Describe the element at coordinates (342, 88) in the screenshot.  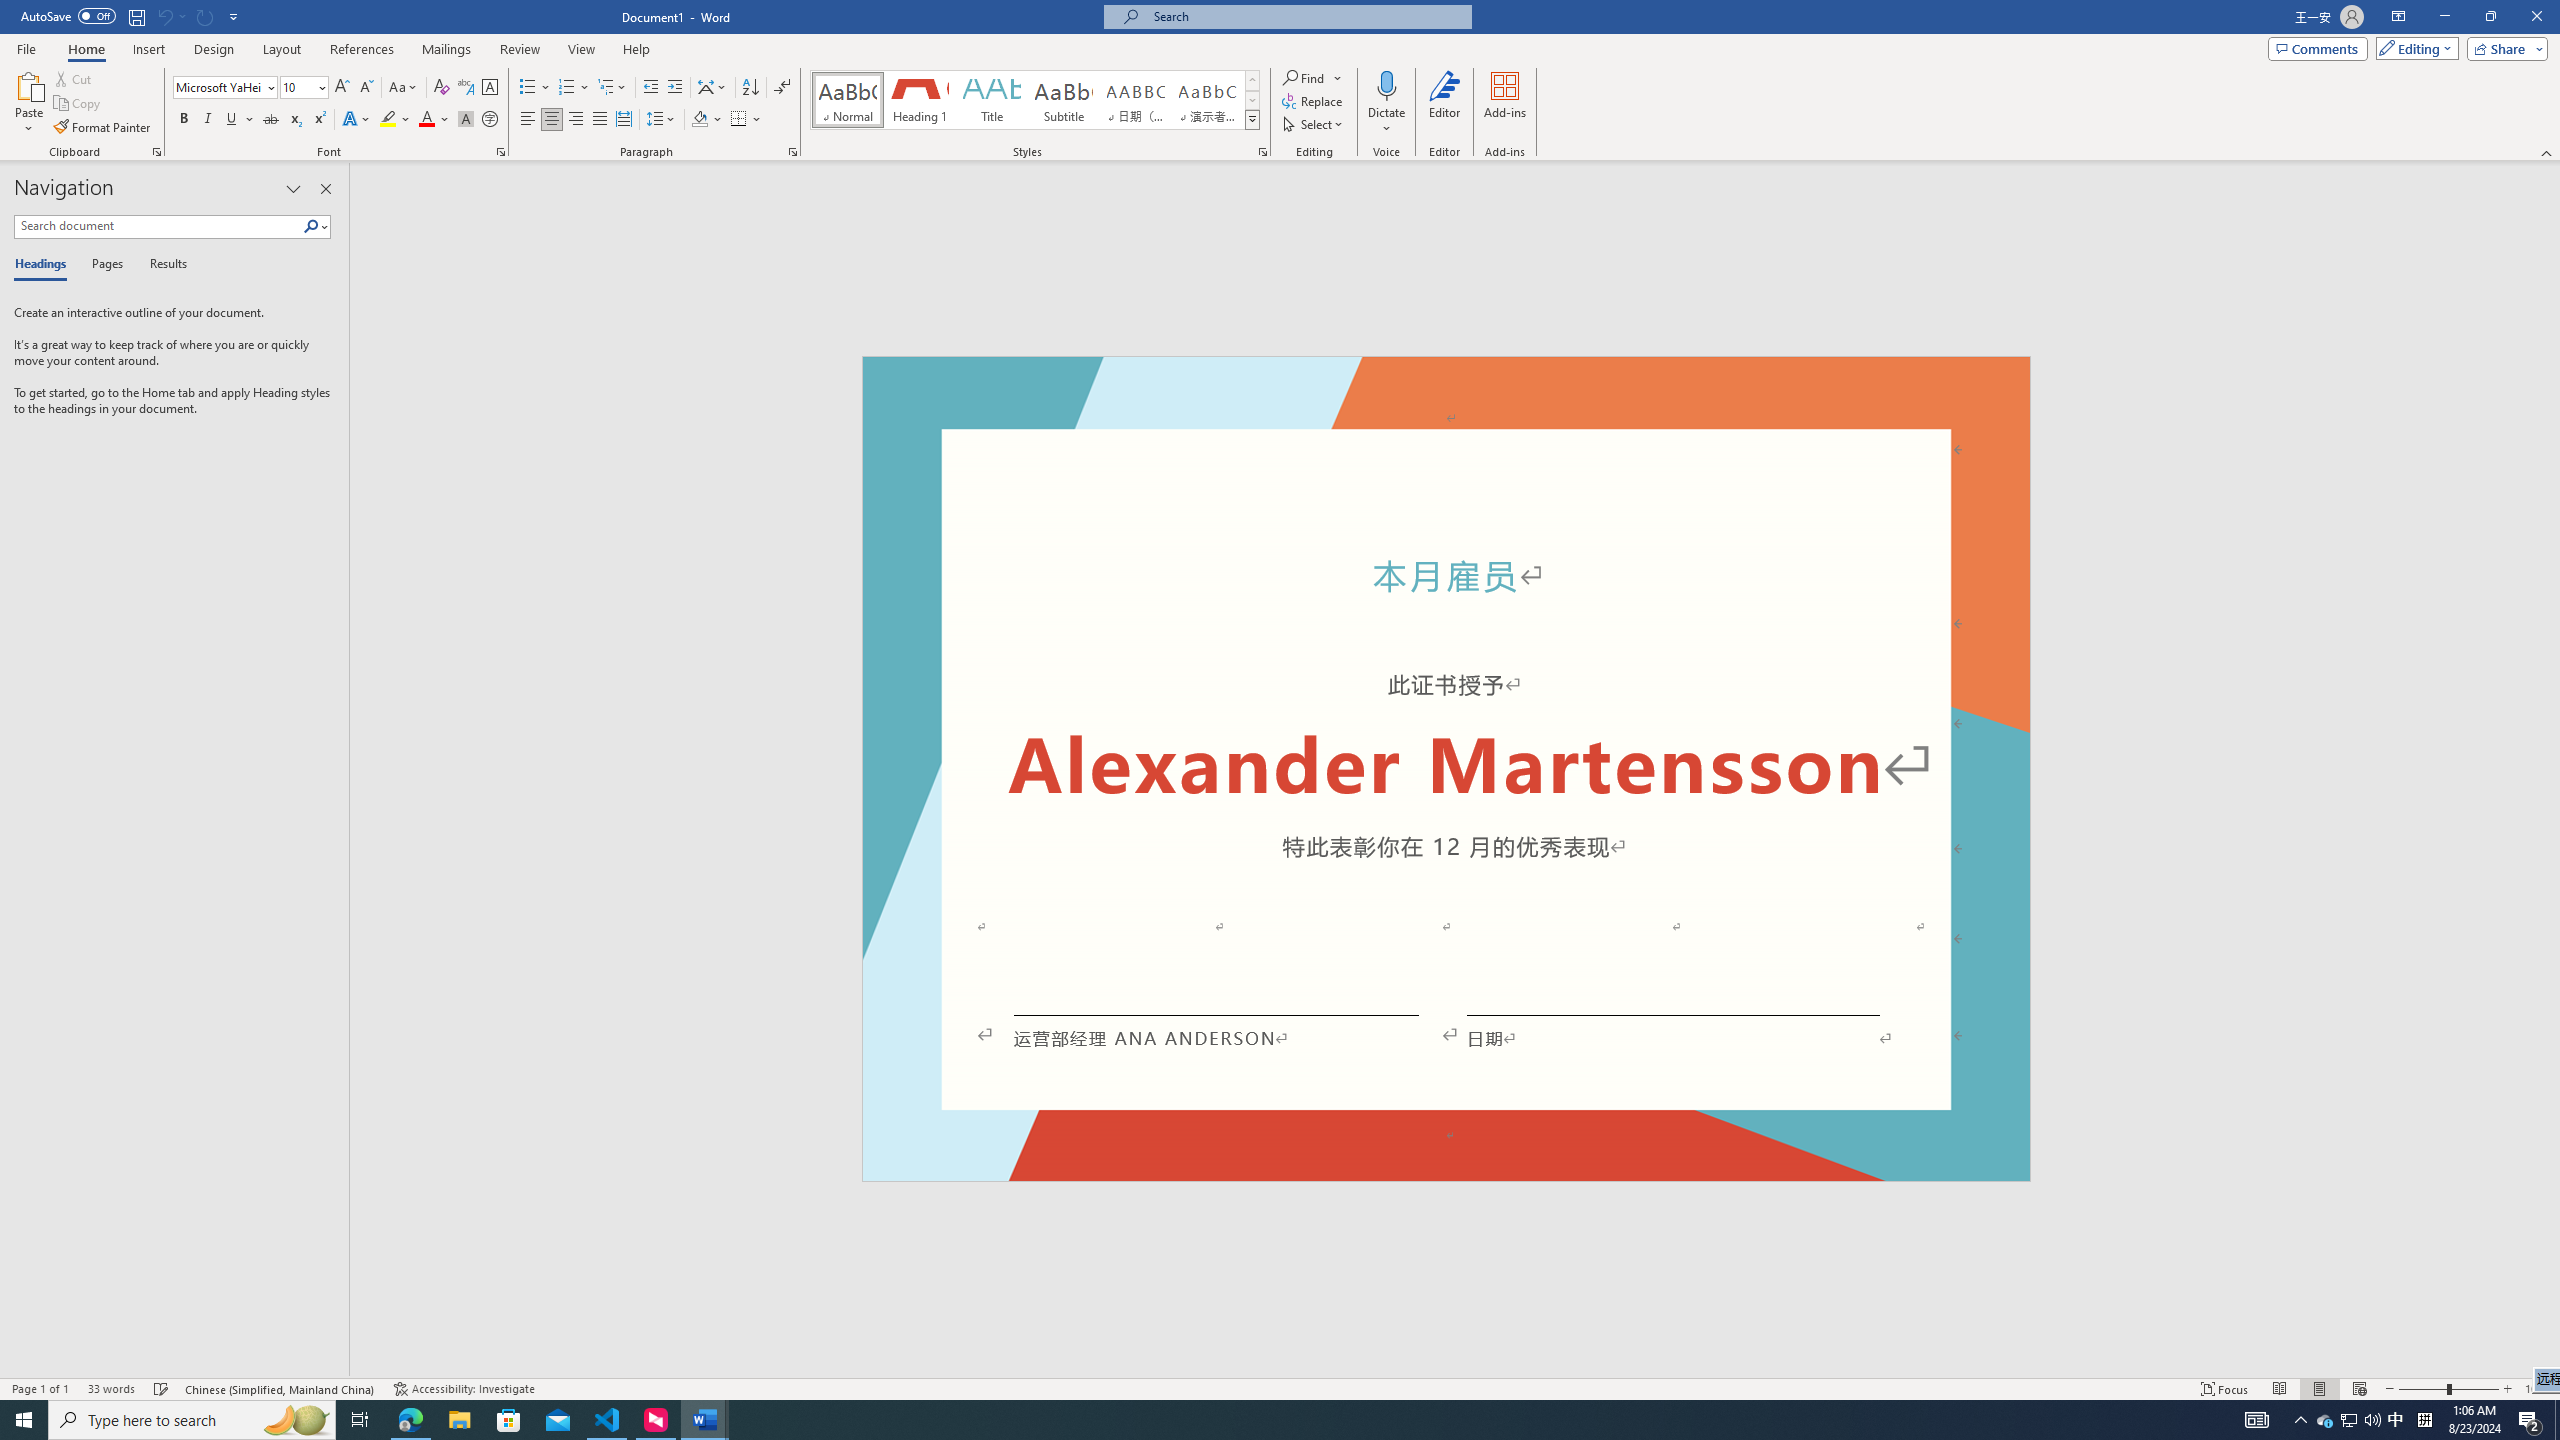
I see `Grow Font` at that location.